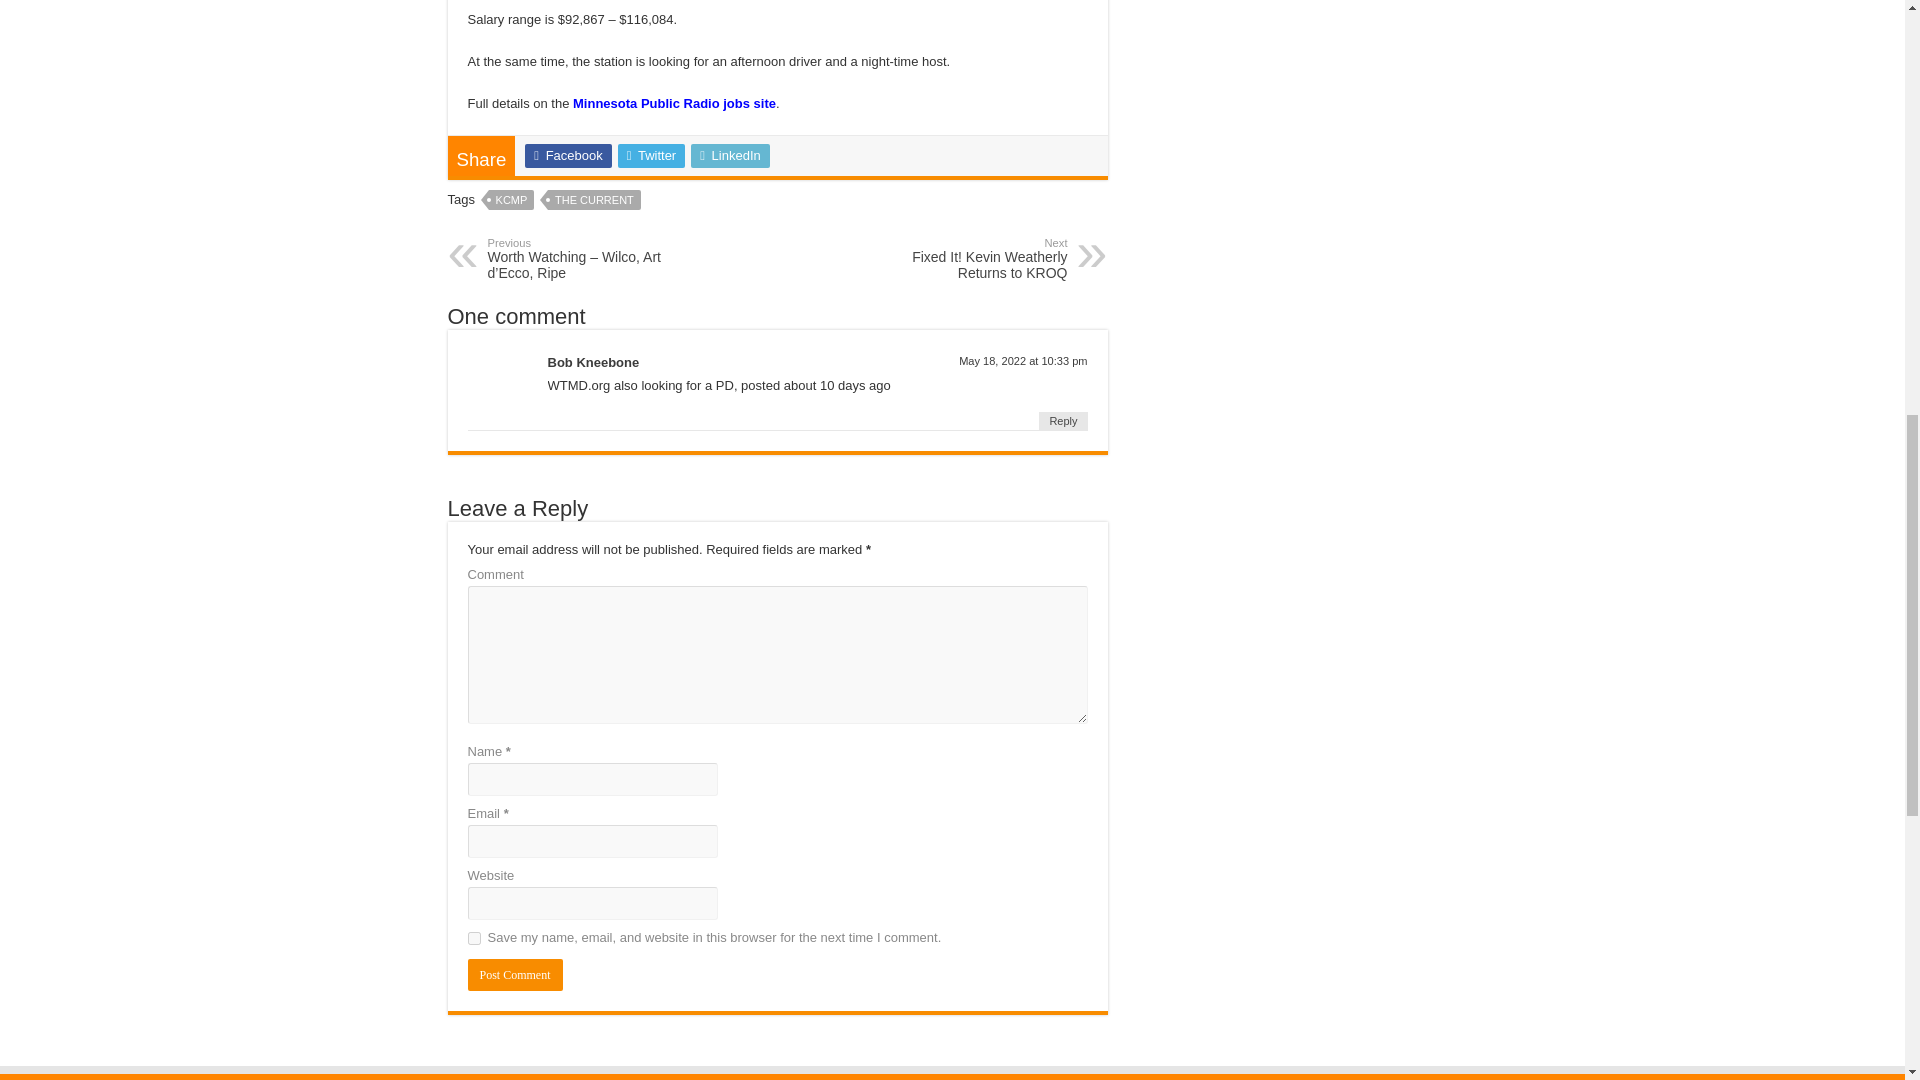 The image size is (1920, 1080). What do you see at coordinates (964, 258) in the screenshot?
I see `yes` at bounding box center [964, 258].